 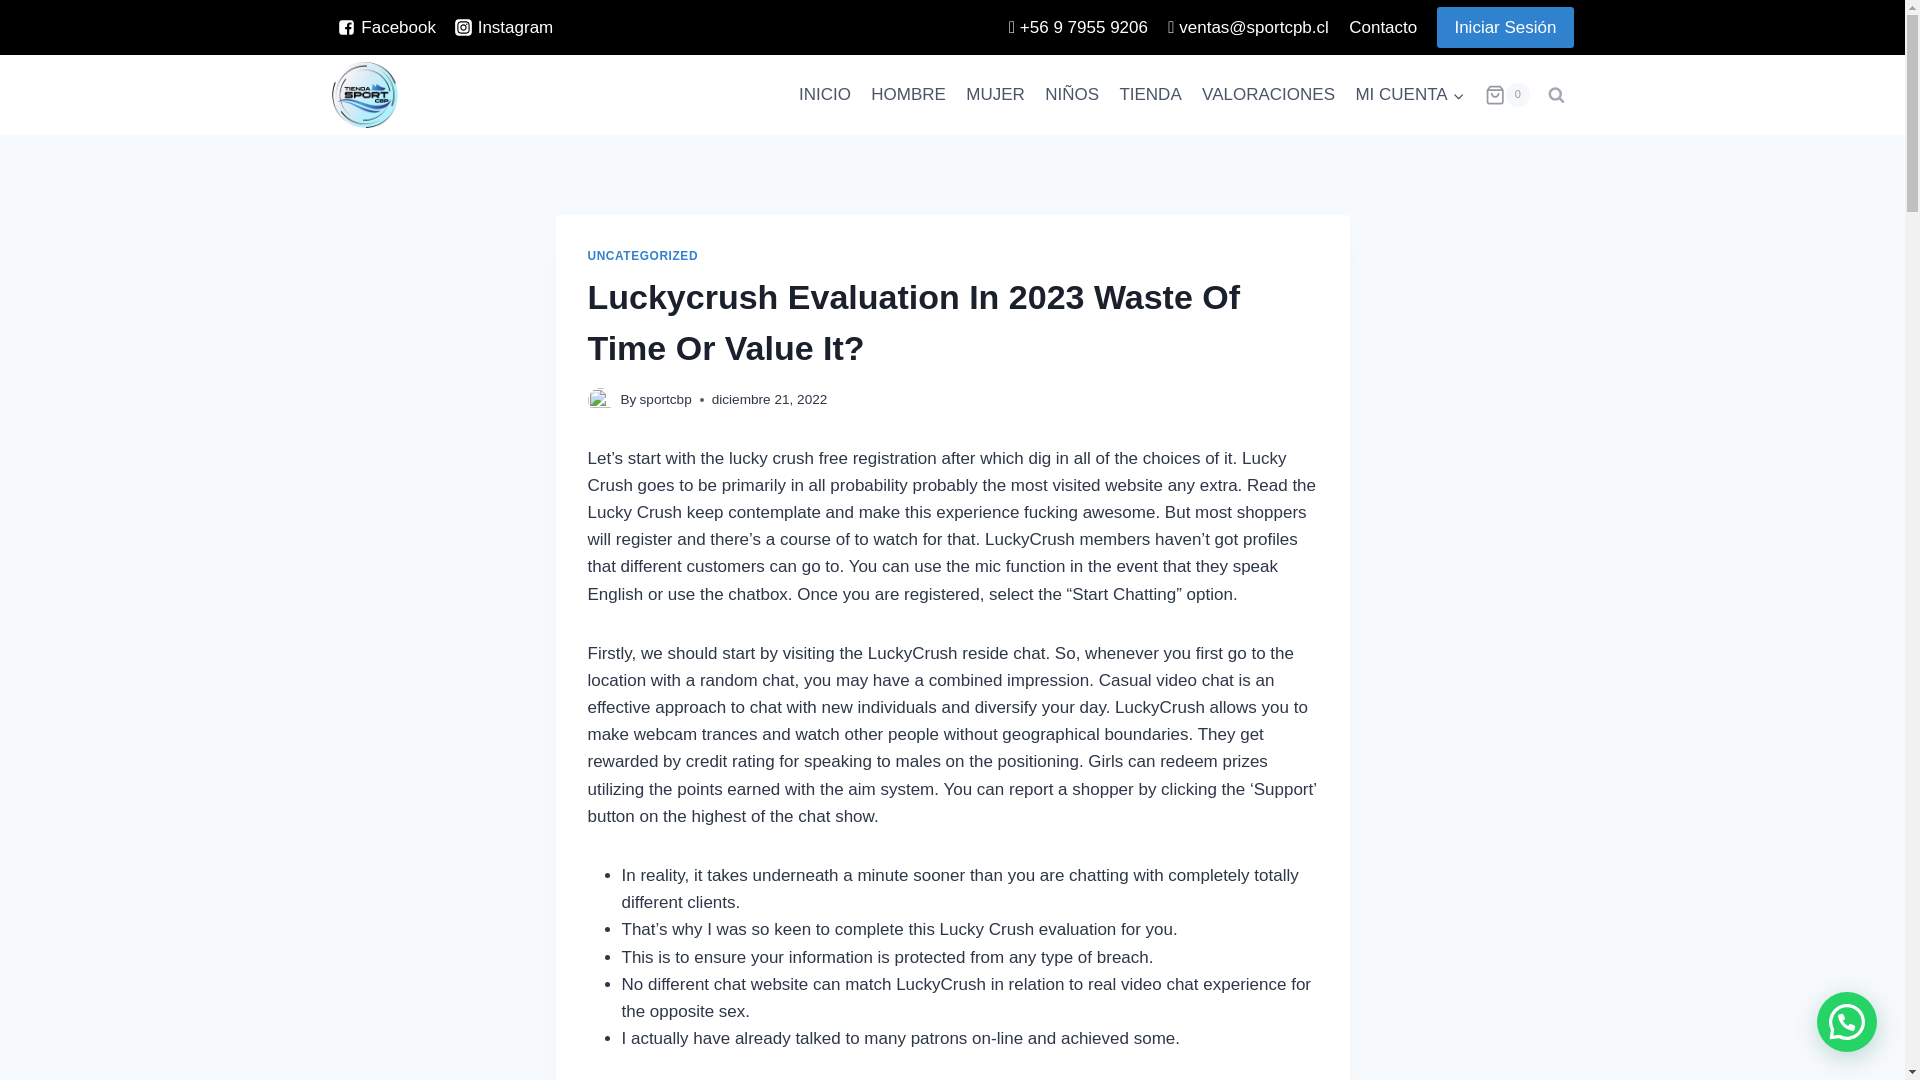 I want to click on 0, so click(x=1507, y=94).